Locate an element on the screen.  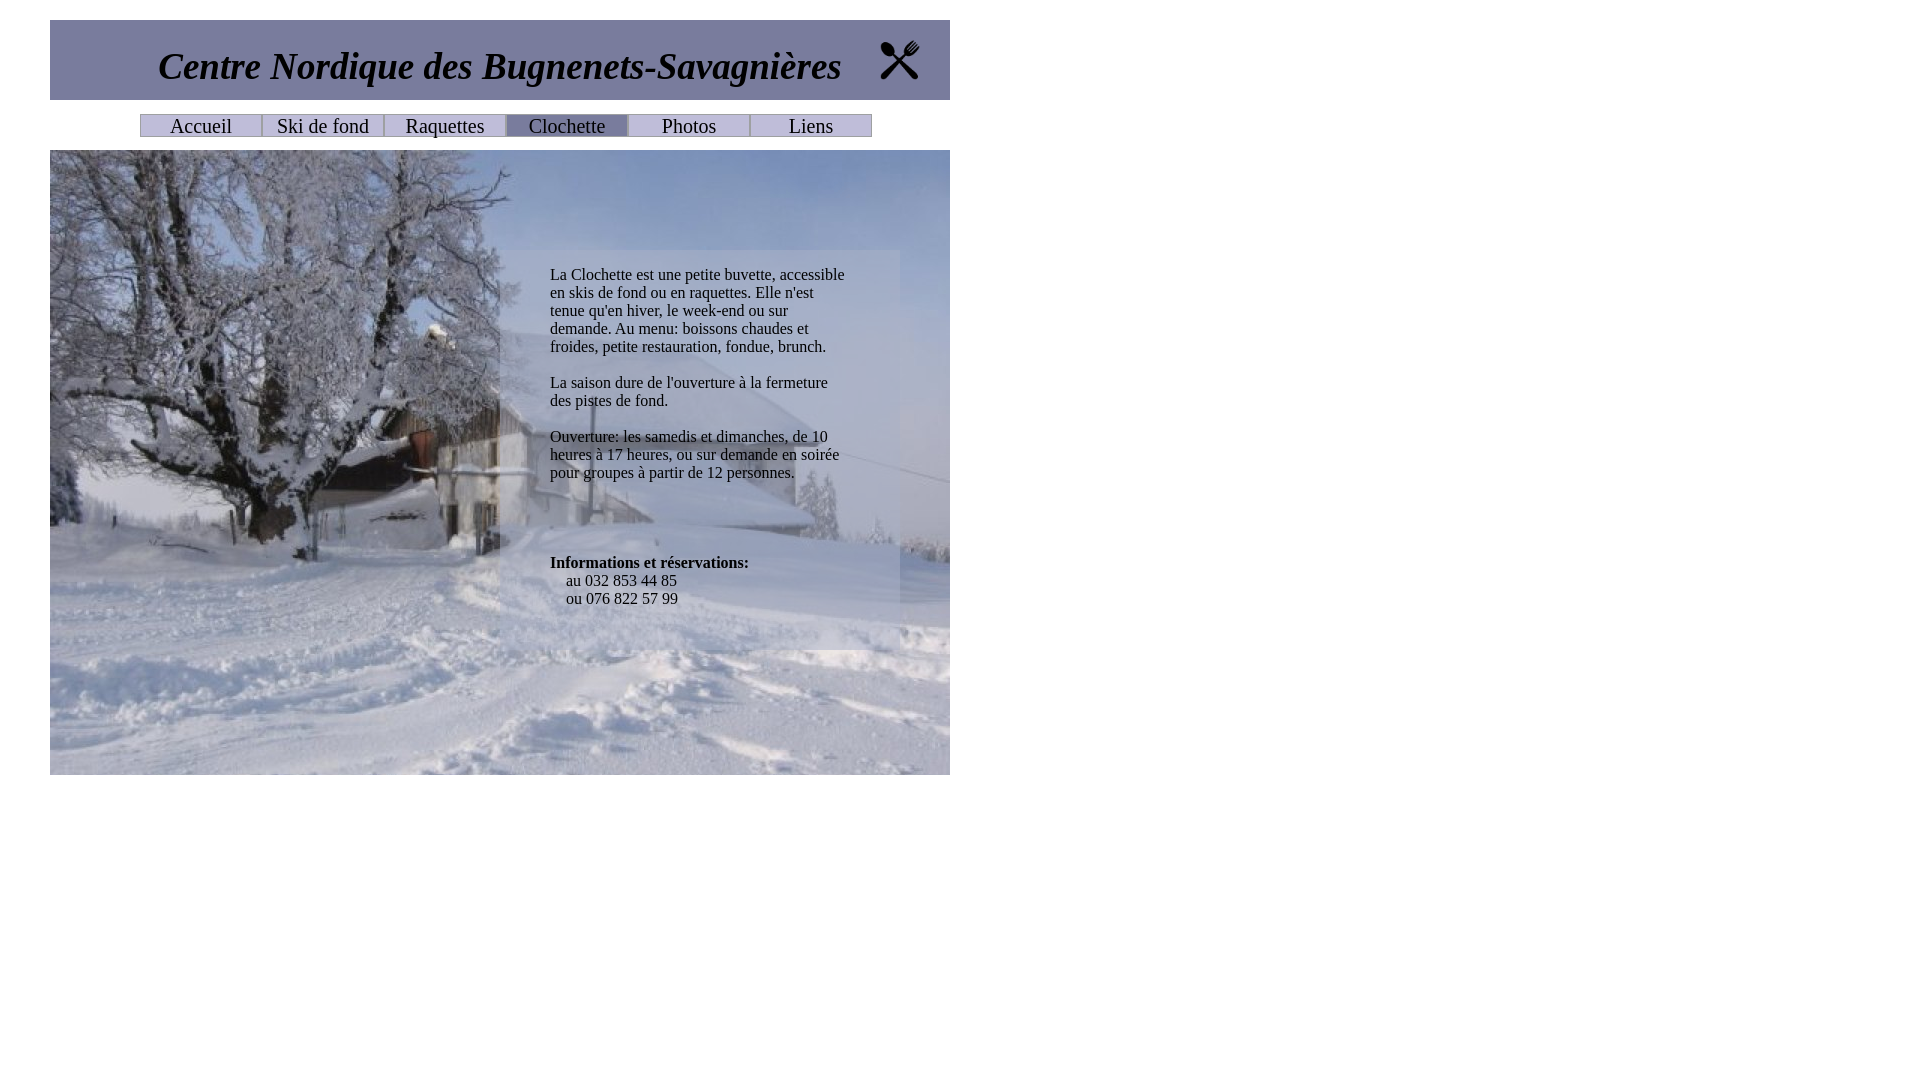
Raquettes is located at coordinates (446, 126).